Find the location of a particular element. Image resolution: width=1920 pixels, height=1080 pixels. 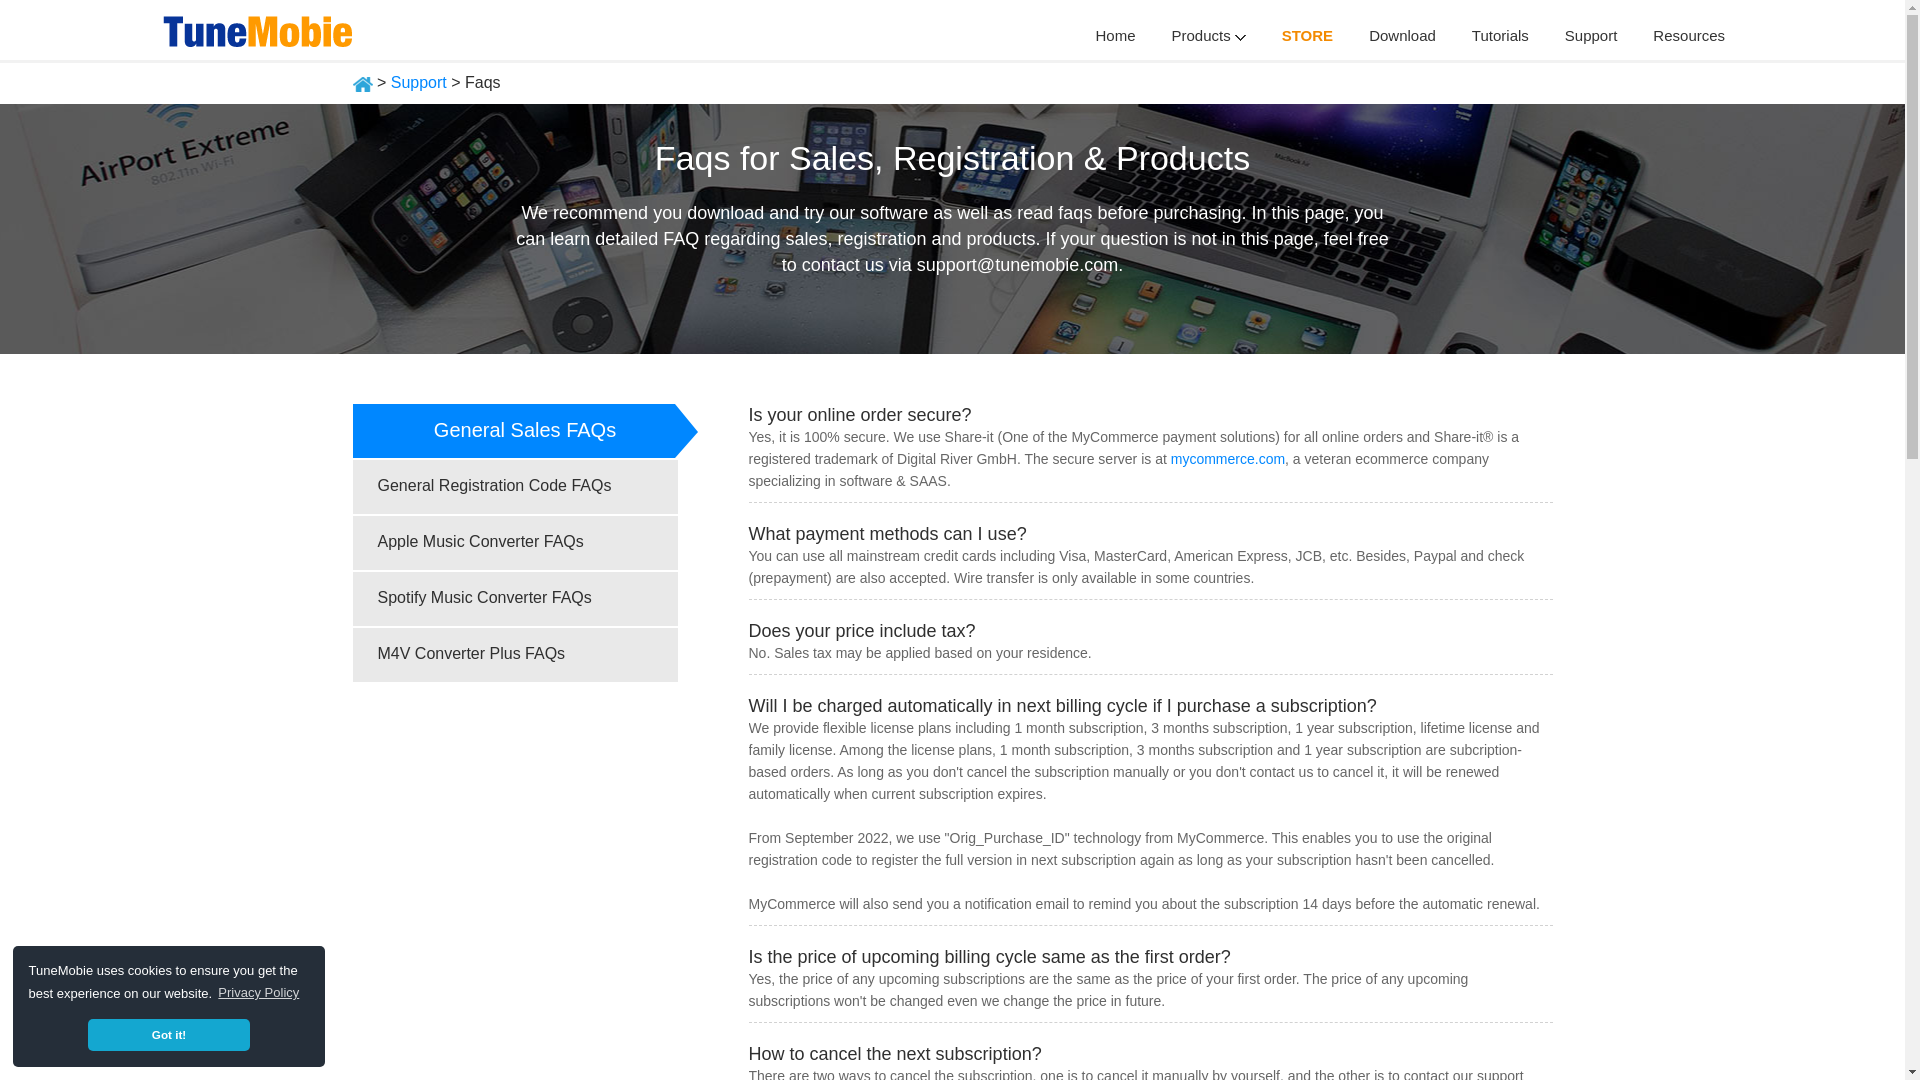

TuneMobie is located at coordinates (260, 28).